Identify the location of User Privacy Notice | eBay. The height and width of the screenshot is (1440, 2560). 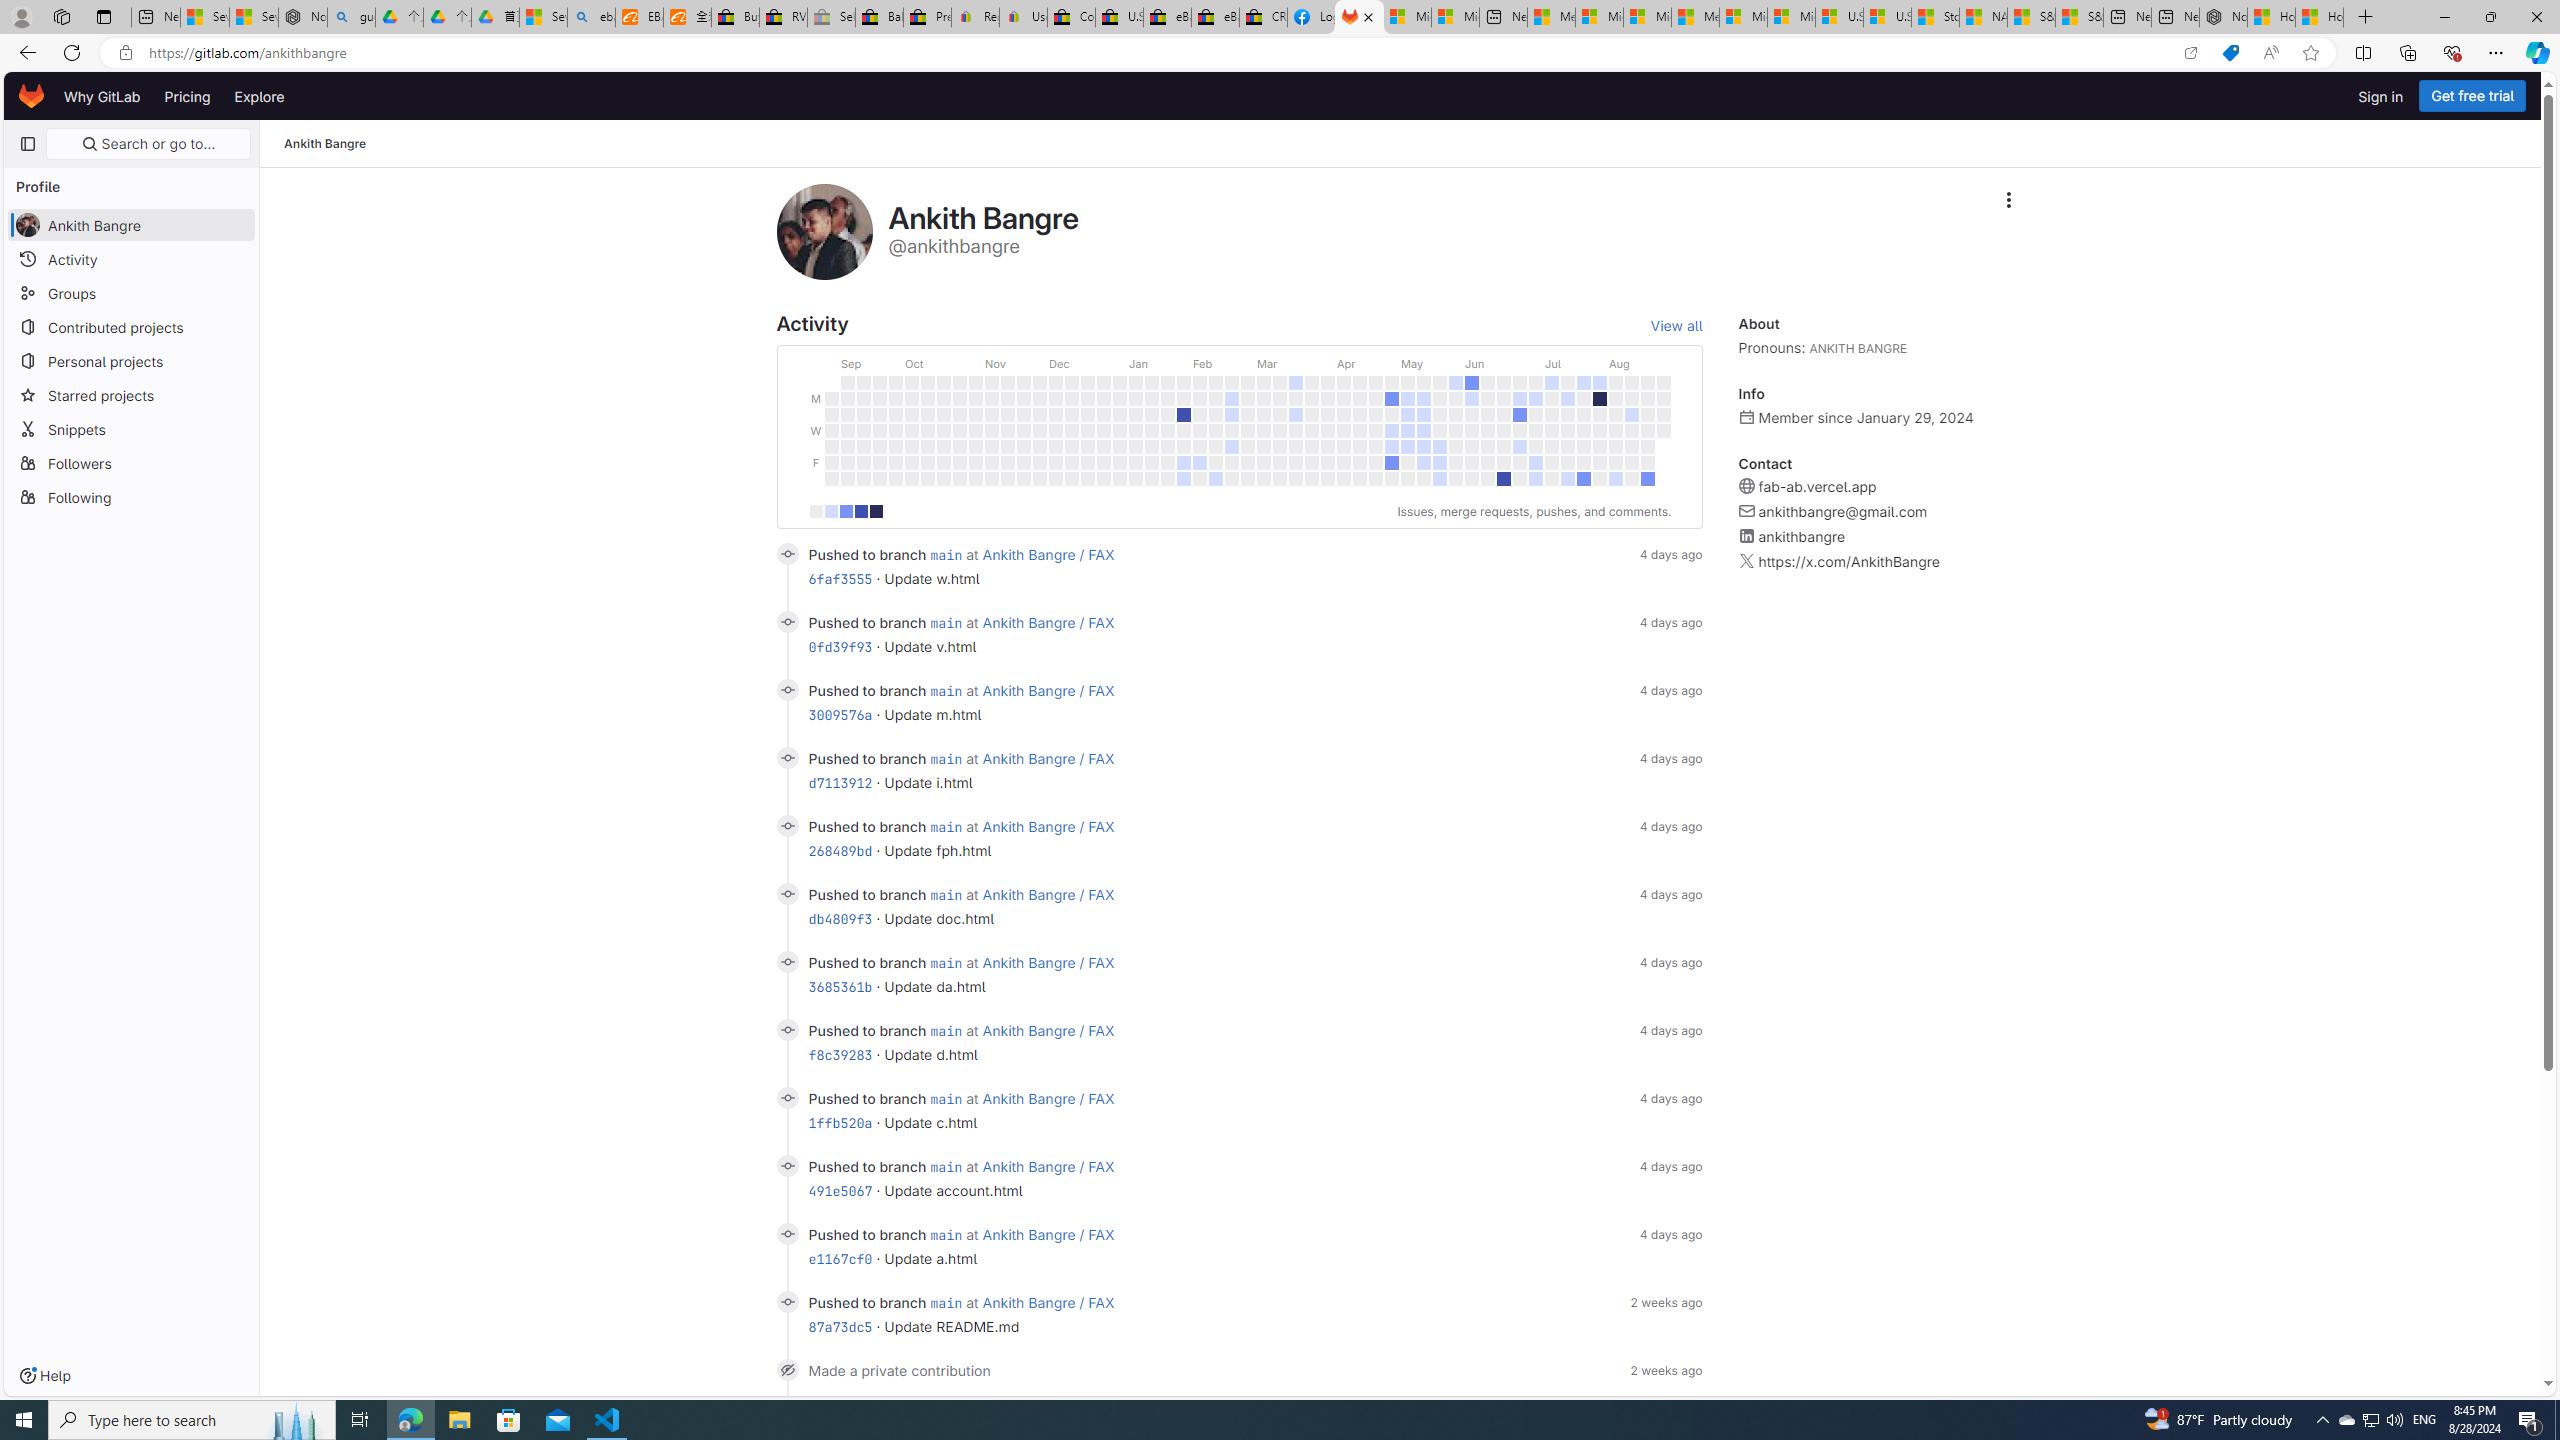
(1022, 17).